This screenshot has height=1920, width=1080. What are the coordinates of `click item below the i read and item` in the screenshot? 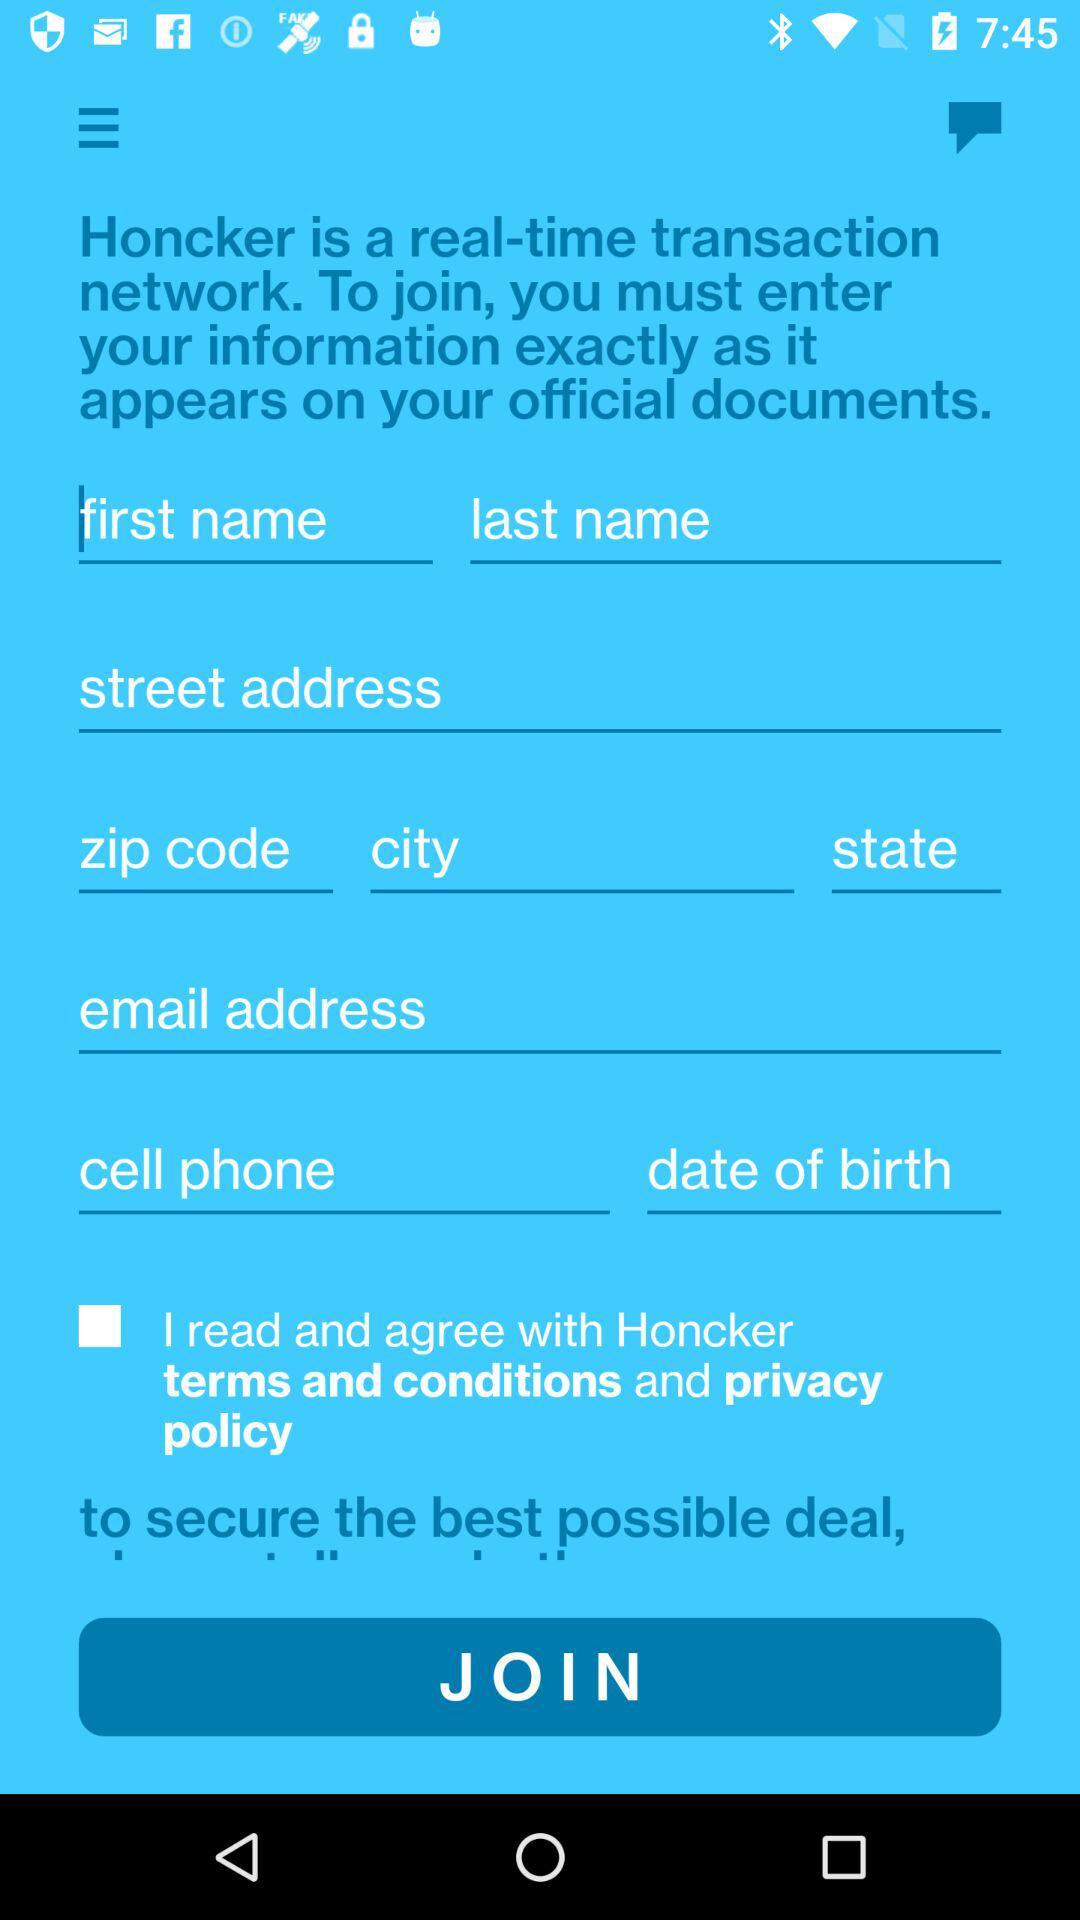 It's located at (500, 1521).